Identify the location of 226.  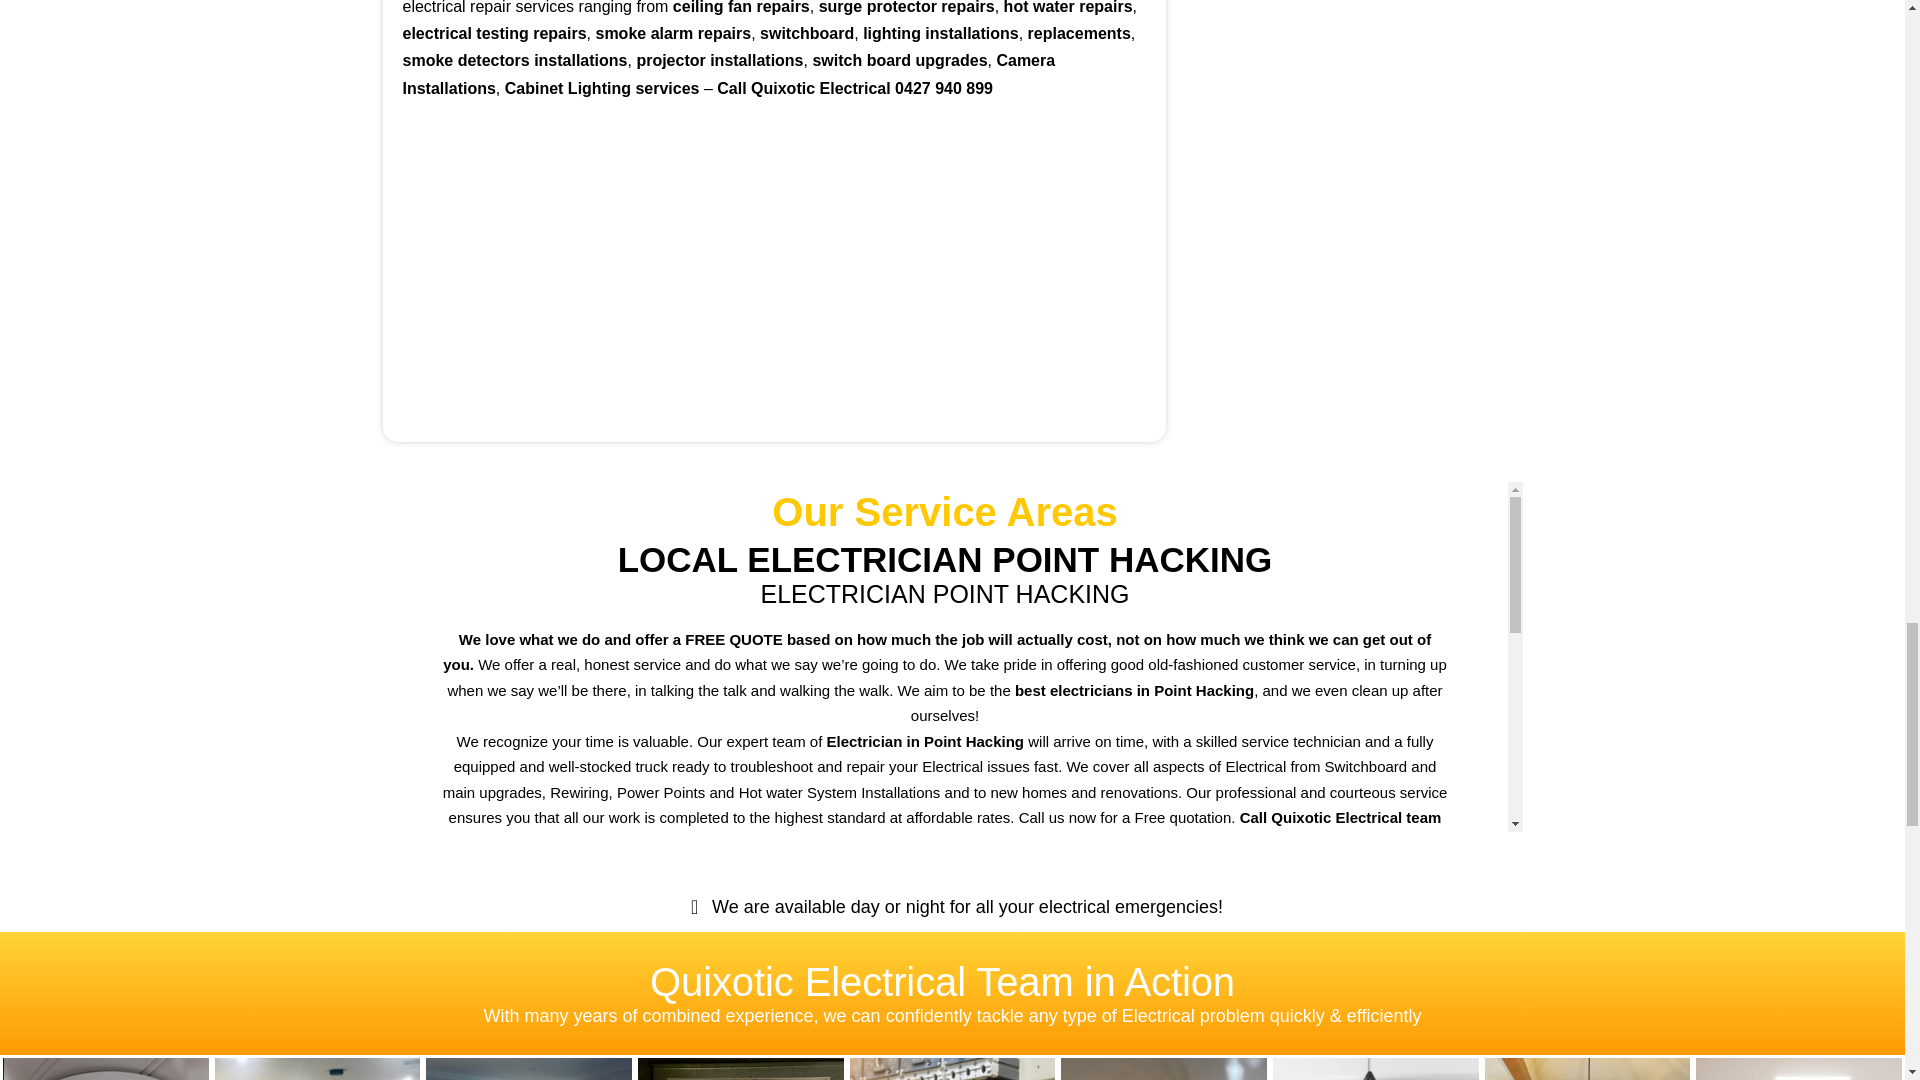
(1164, 1069).